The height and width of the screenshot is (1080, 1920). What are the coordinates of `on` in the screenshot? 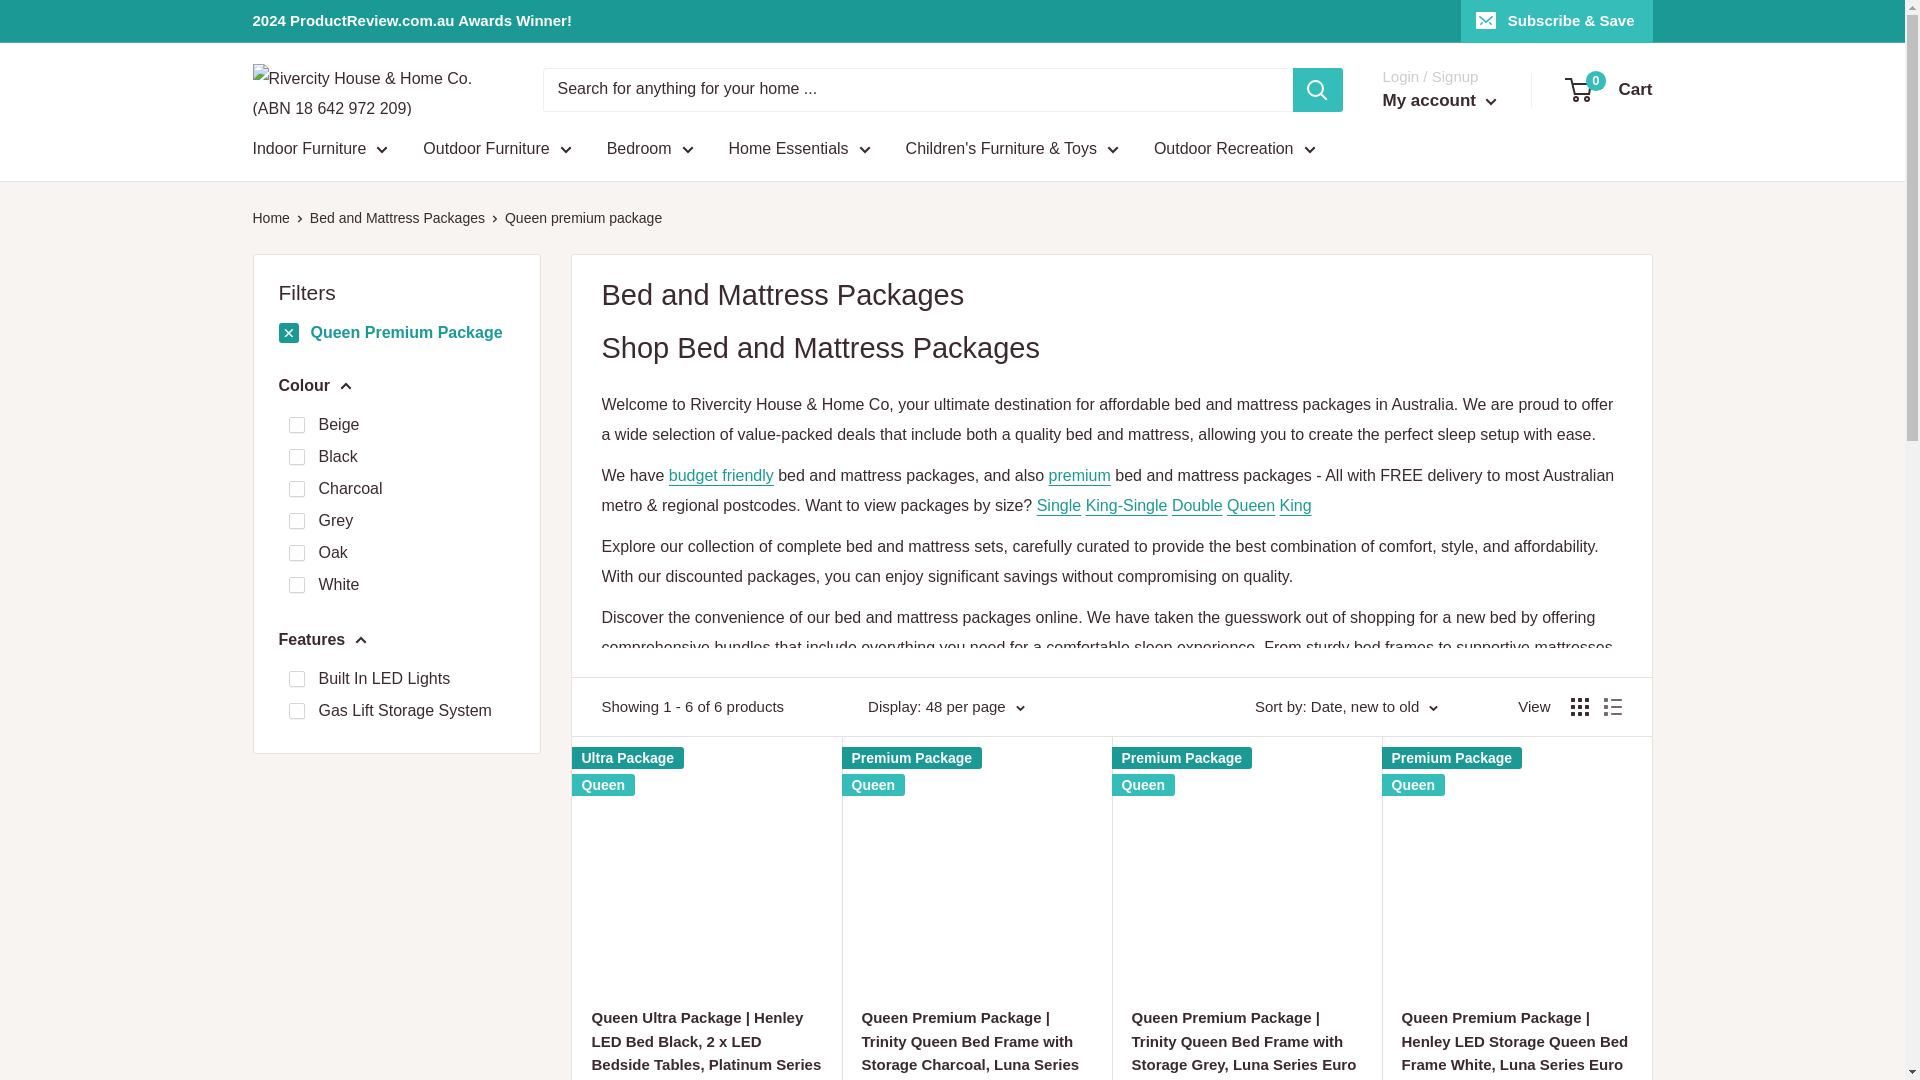 It's located at (296, 711).